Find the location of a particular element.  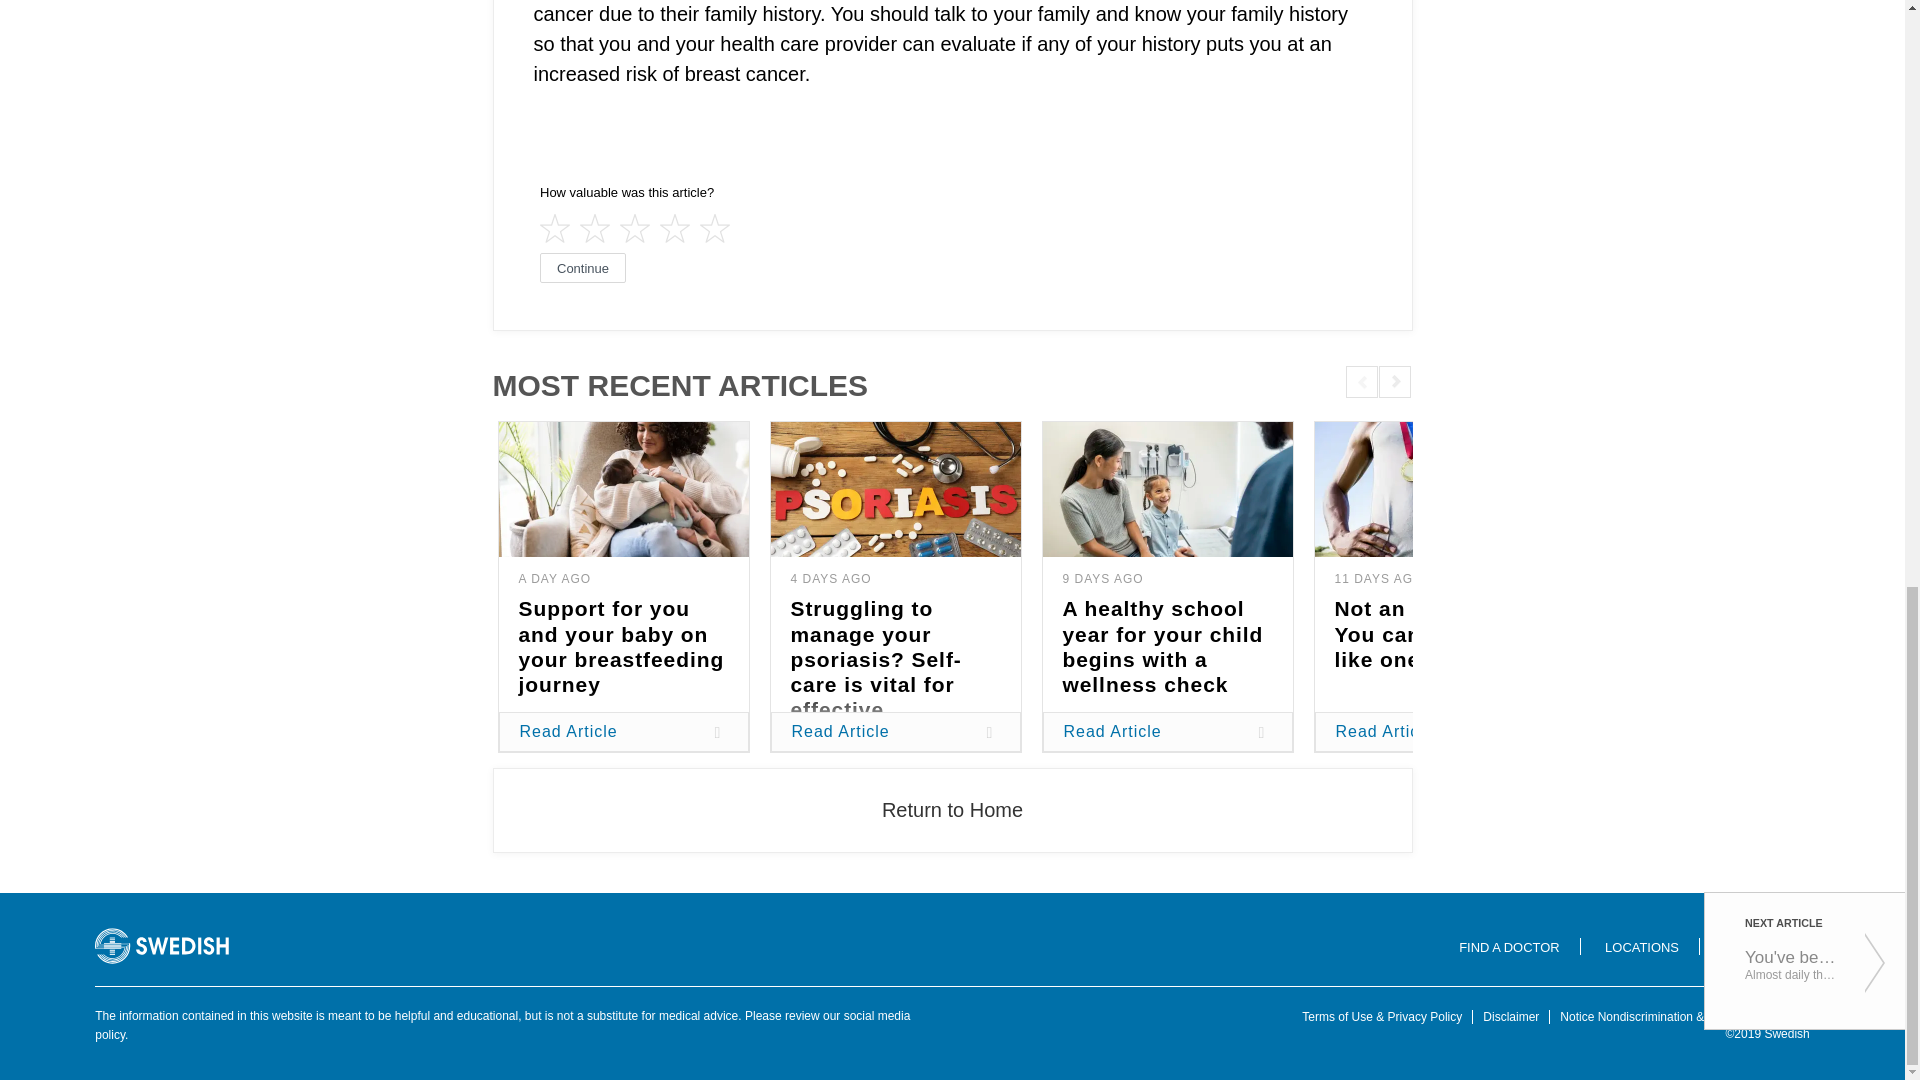

2024-08-06T18:31:48 is located at coordinates (1378, 579).